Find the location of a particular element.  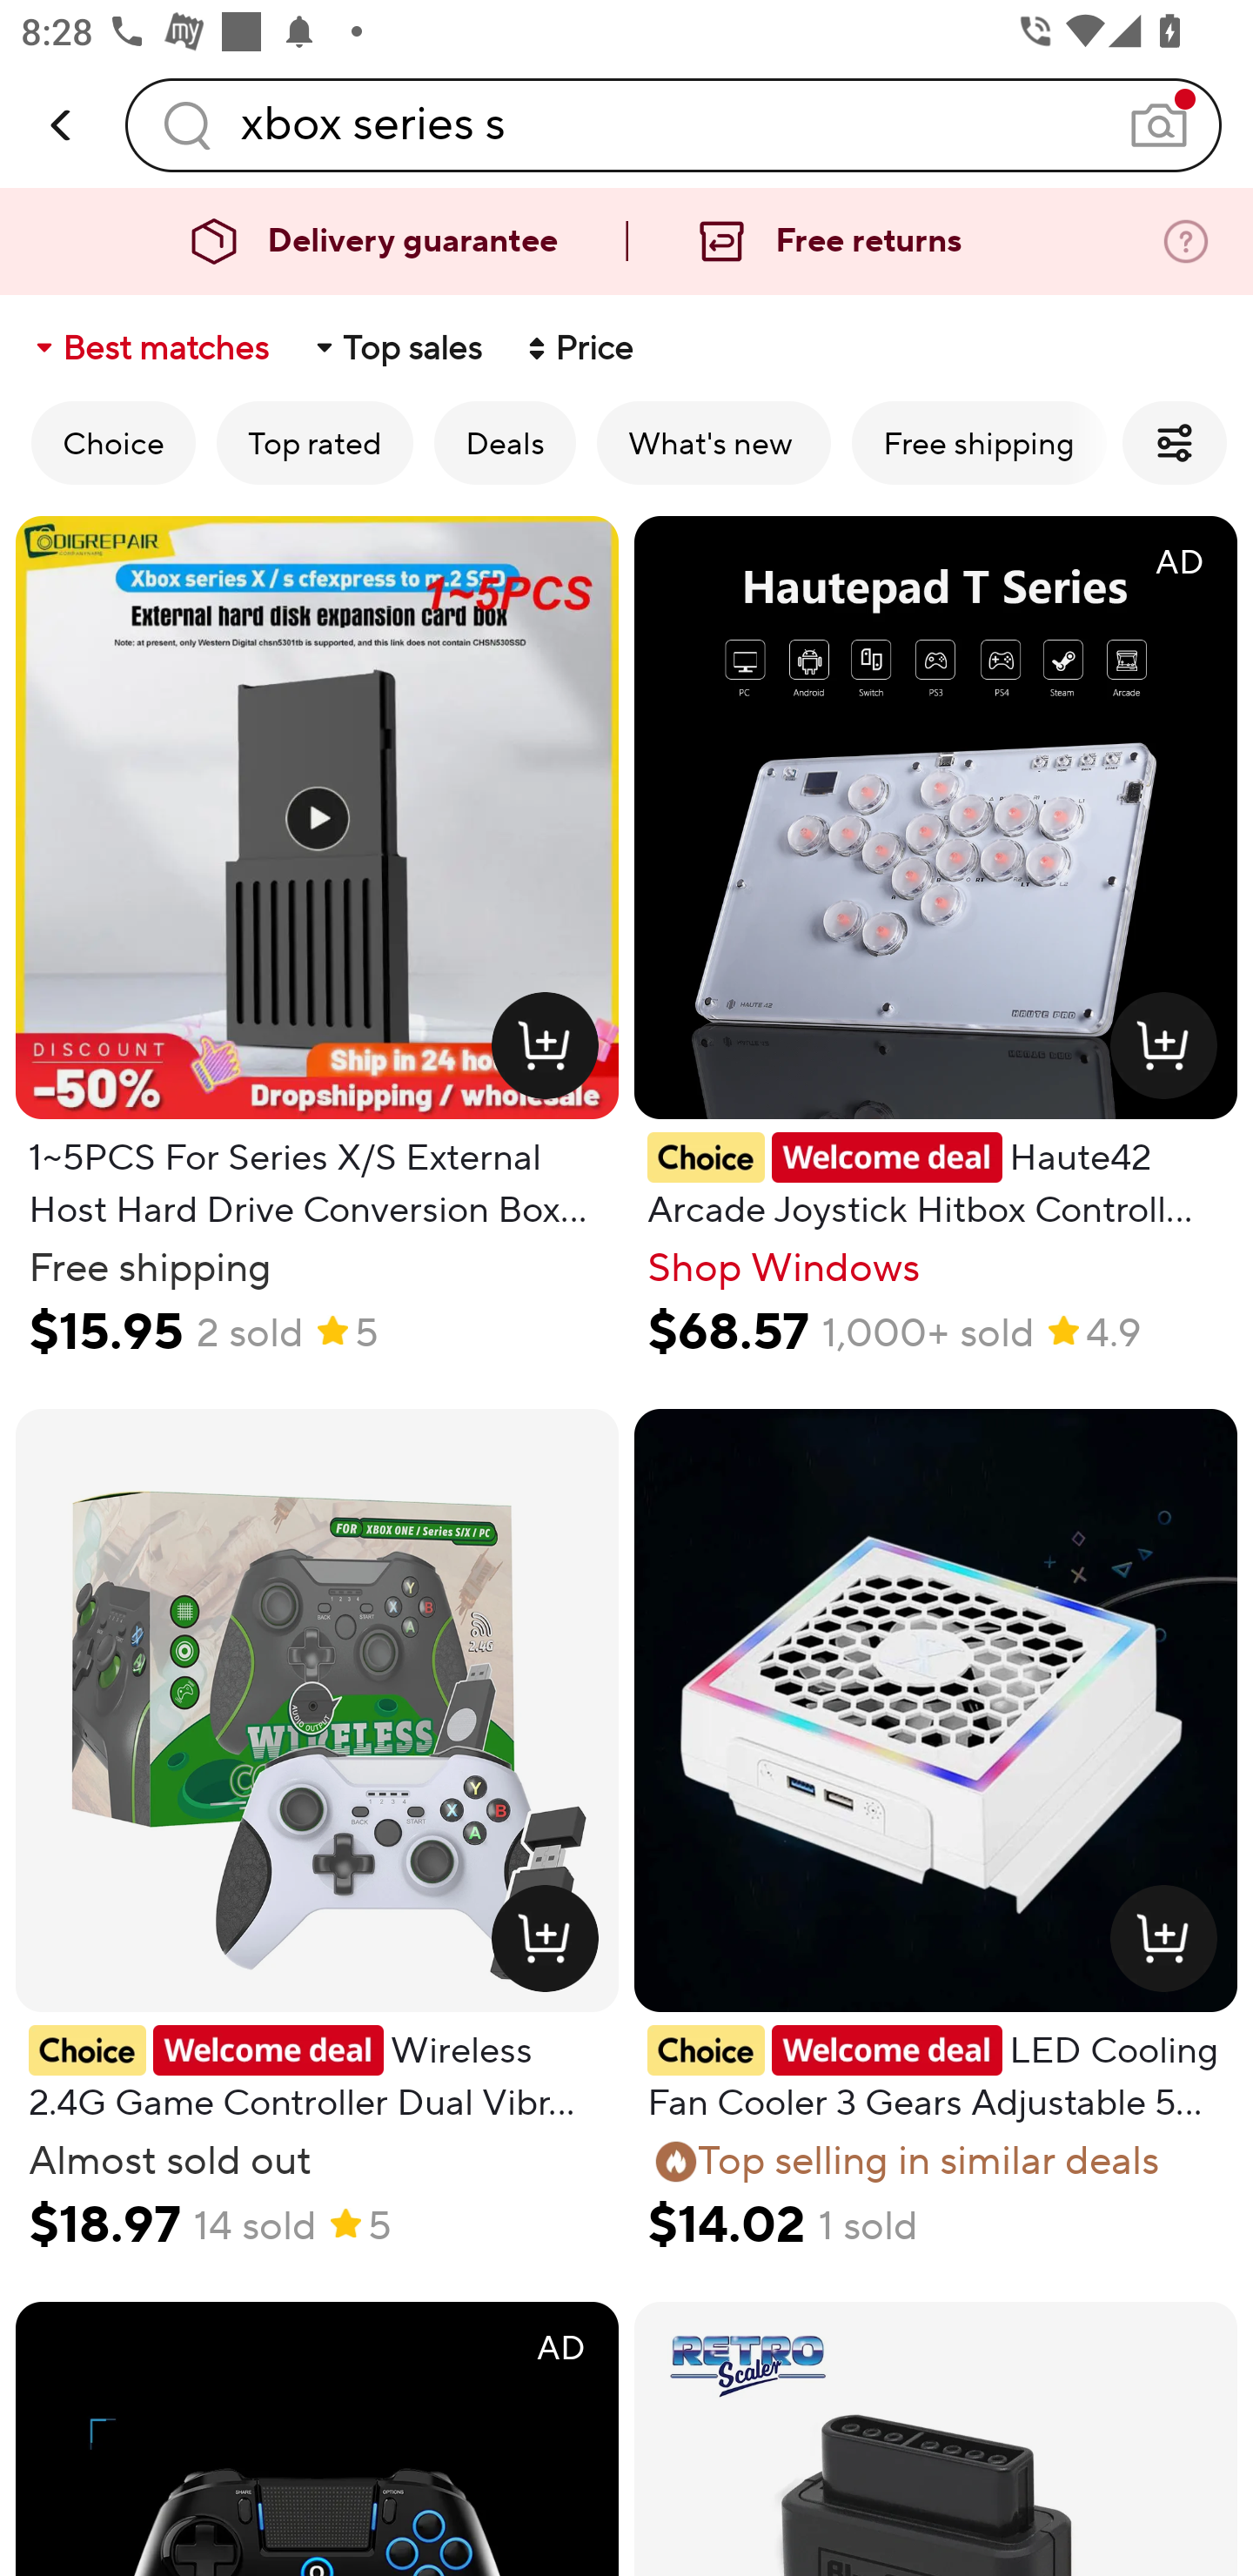

Free shipping is located at coordinates (979, 442).